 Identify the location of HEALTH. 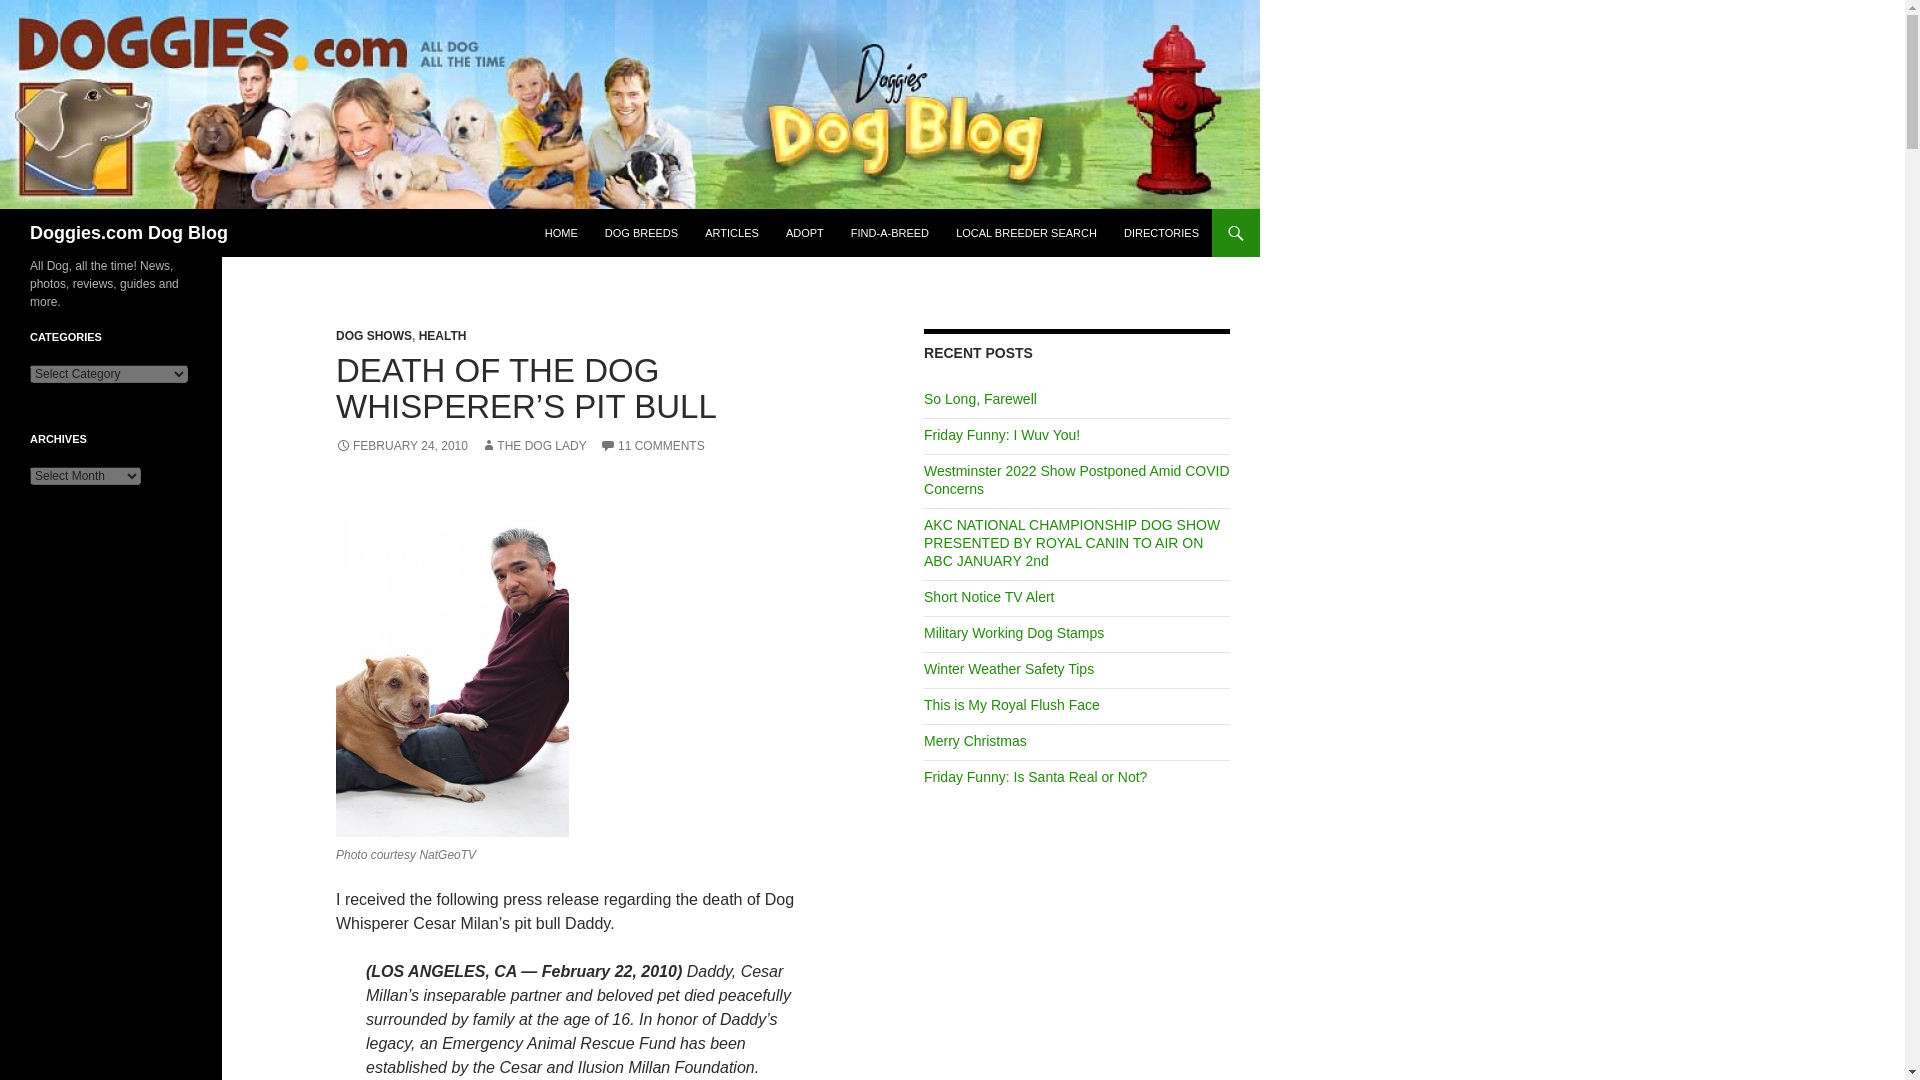
(442, 336).